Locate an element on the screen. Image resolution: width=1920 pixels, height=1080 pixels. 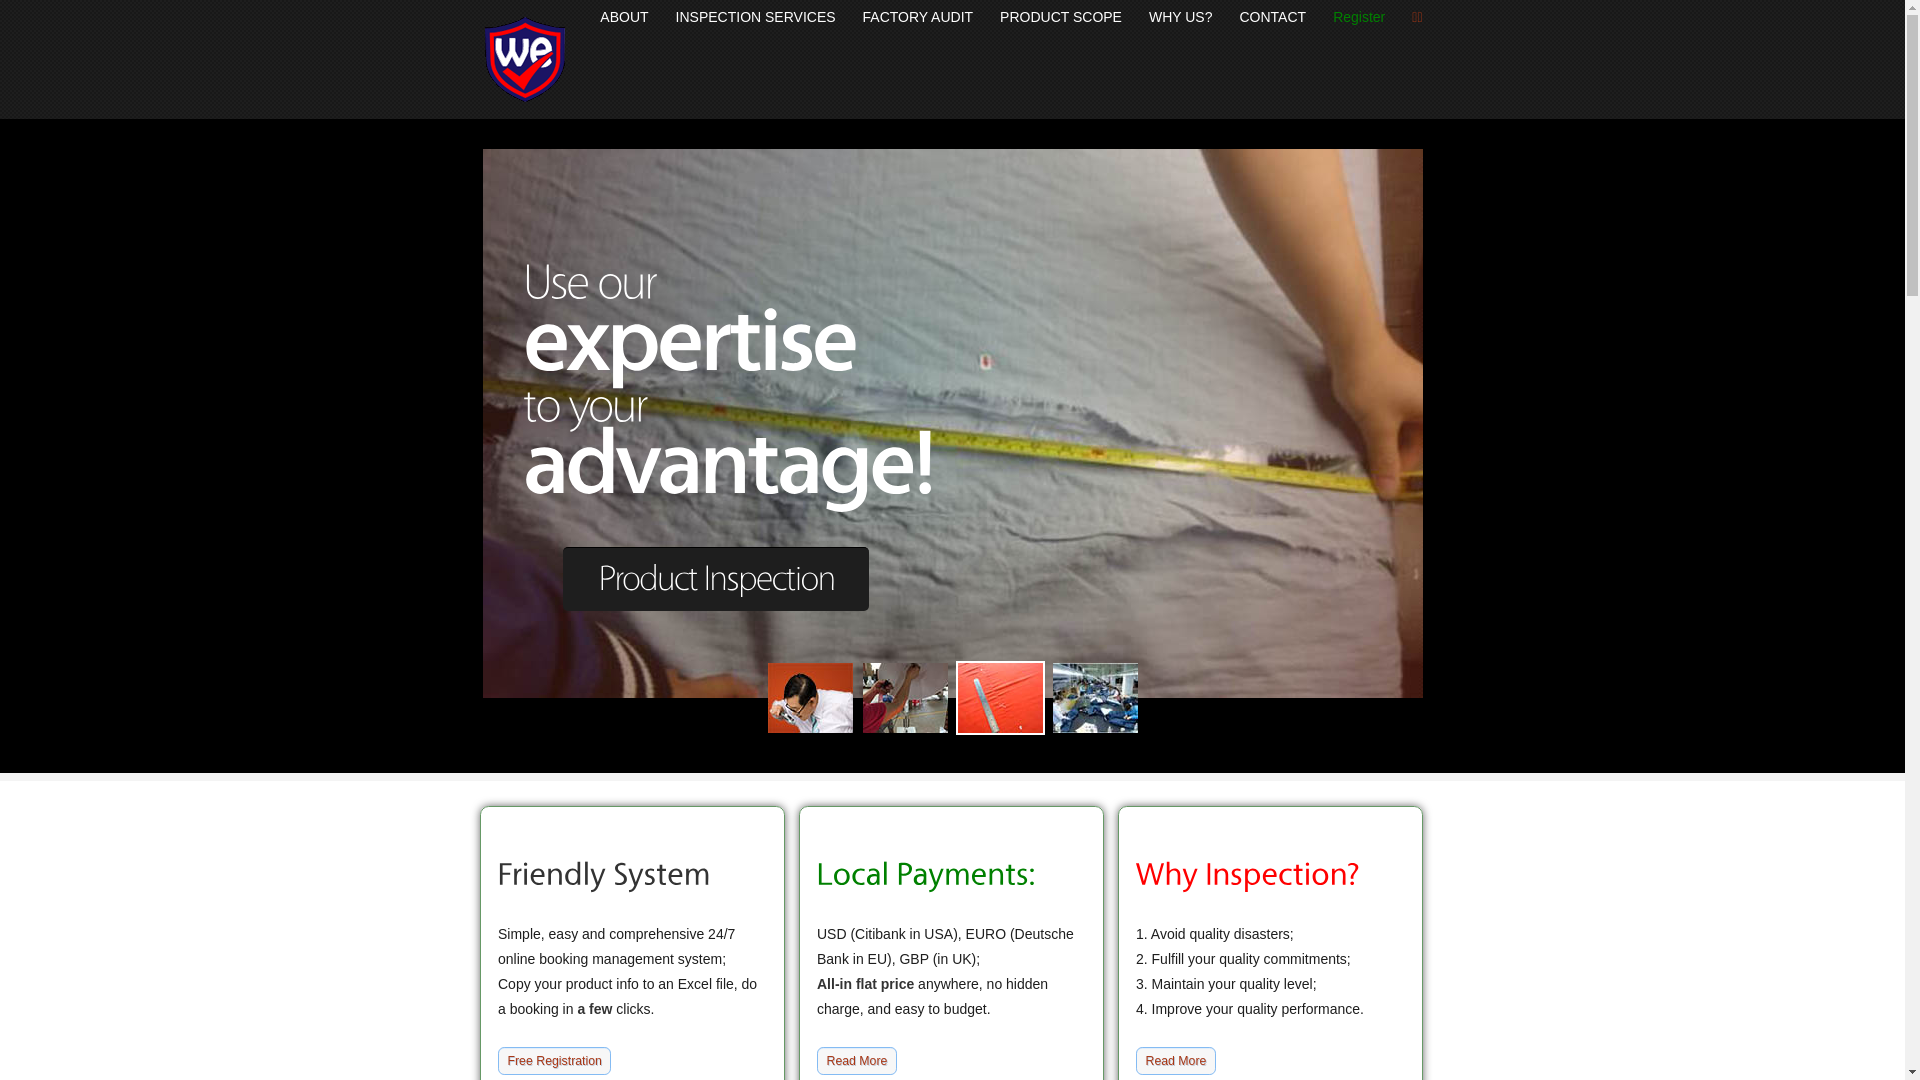
Free Registration is located at coordinates (554, 1061).